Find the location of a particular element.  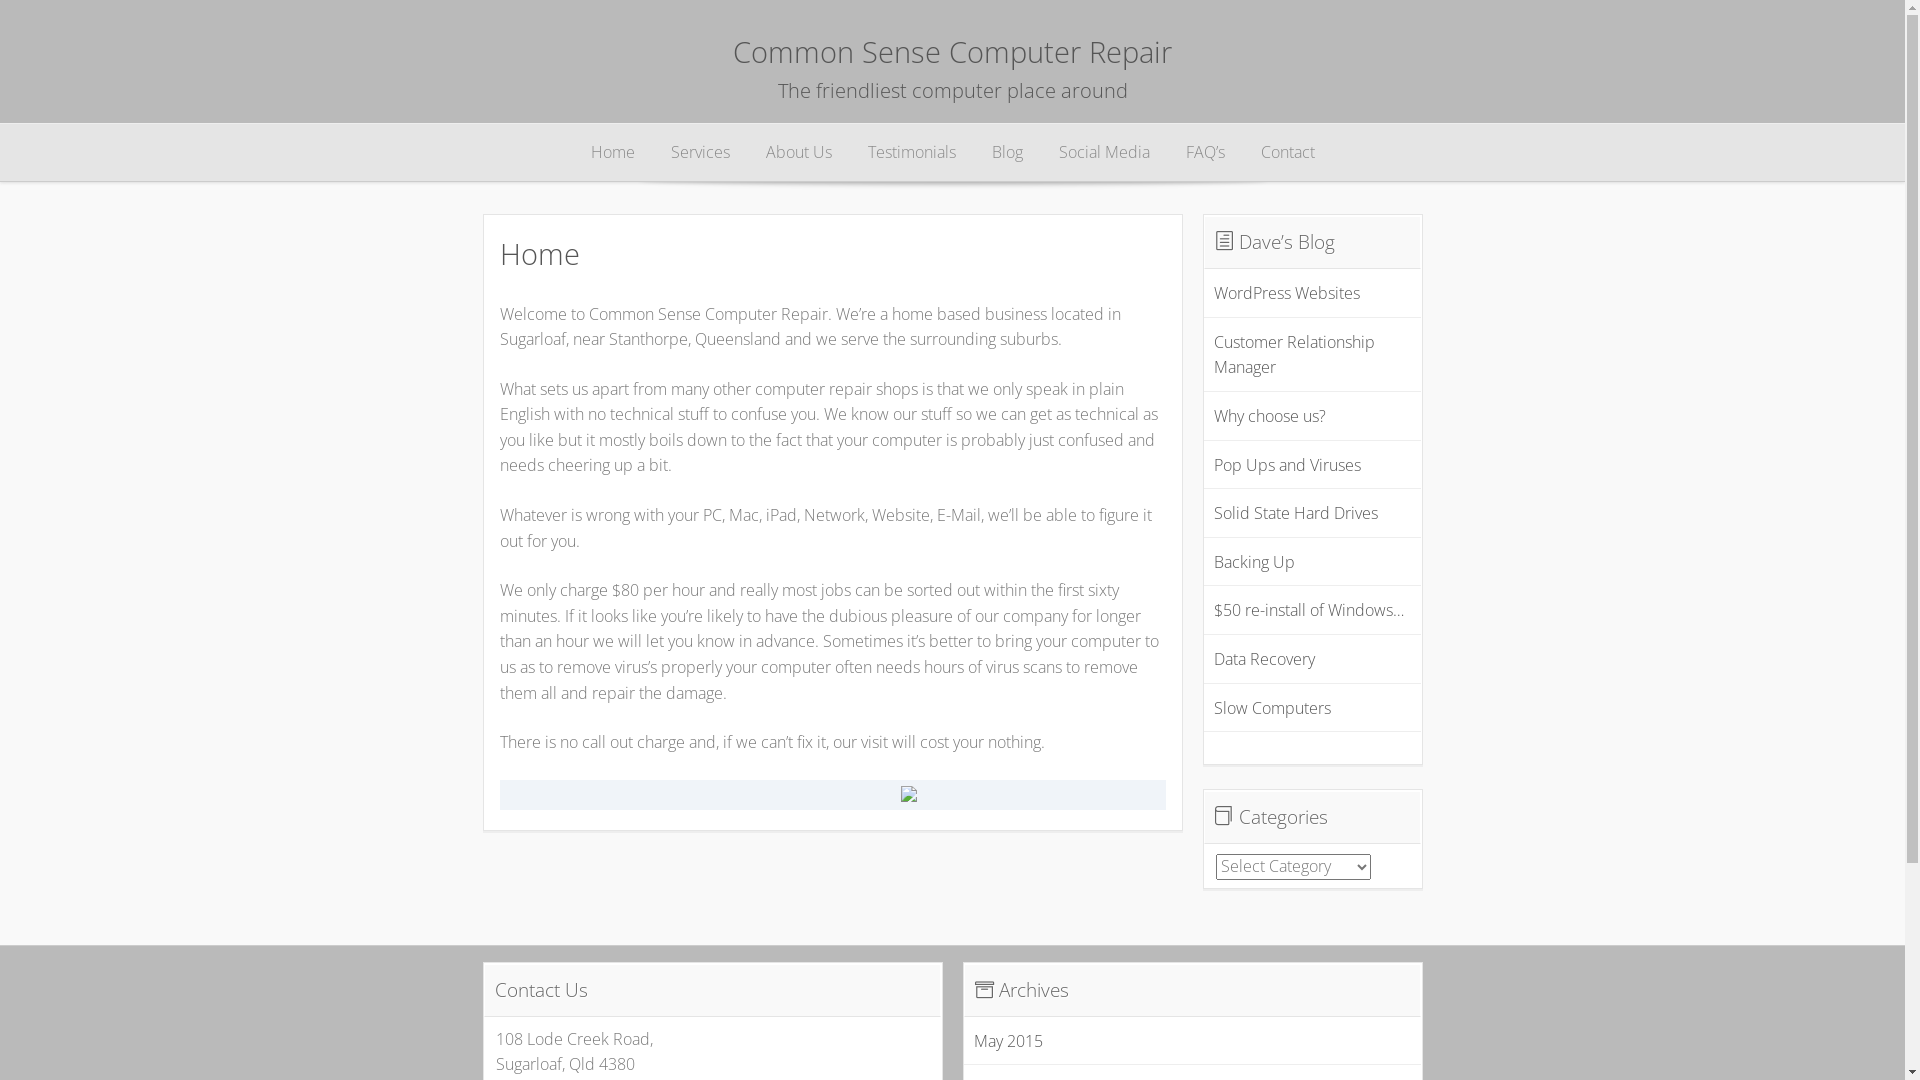

Services is located at coordinates (700, 153).